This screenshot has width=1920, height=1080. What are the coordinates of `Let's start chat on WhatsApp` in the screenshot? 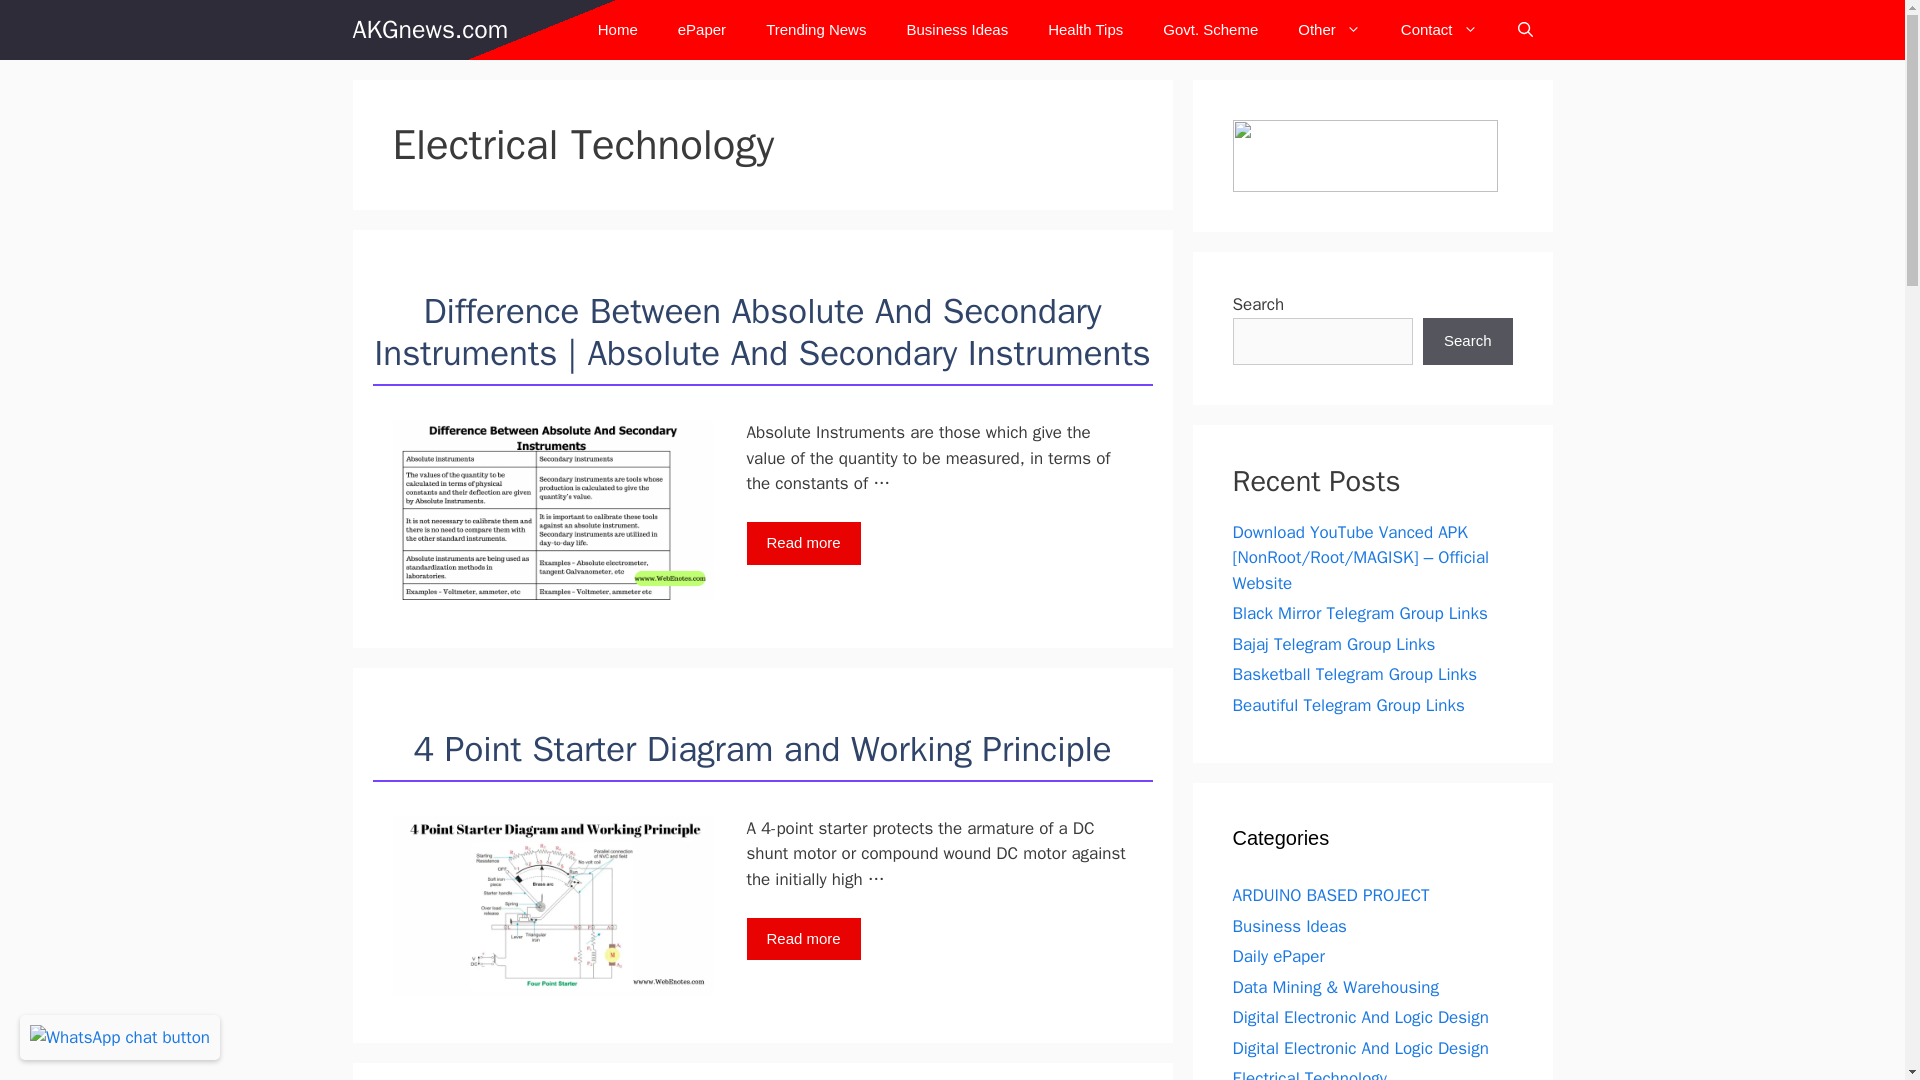 It's located at (120, 1036).